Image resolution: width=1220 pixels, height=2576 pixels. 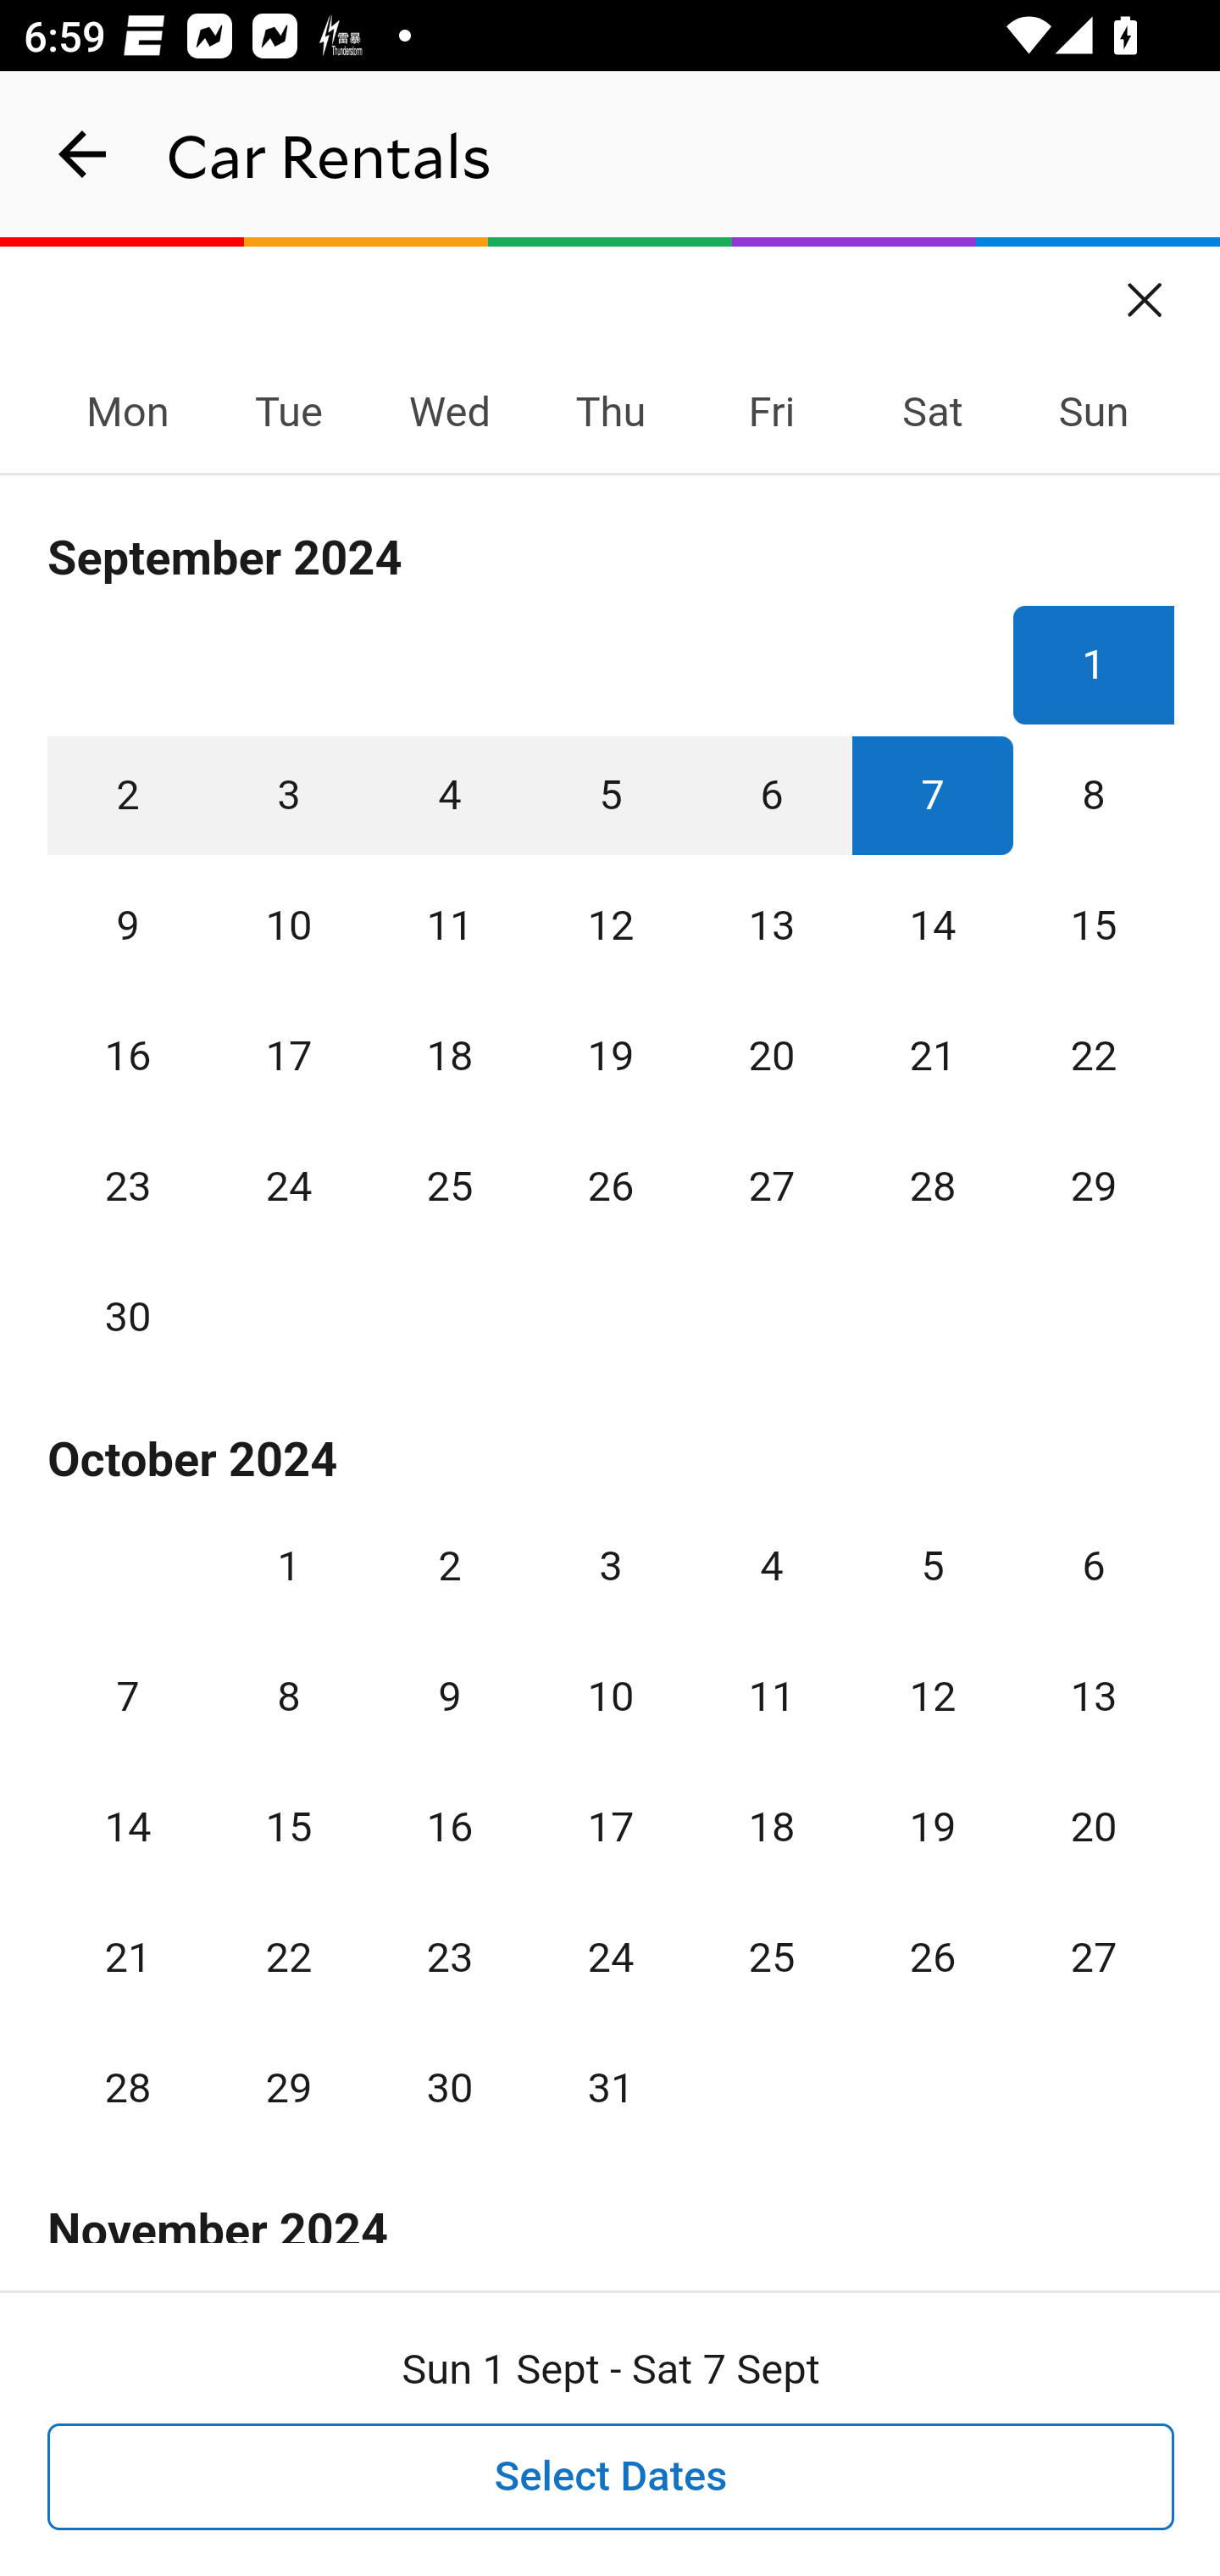 I want to click on 16 September 2024, so click(x=129, y=1056).